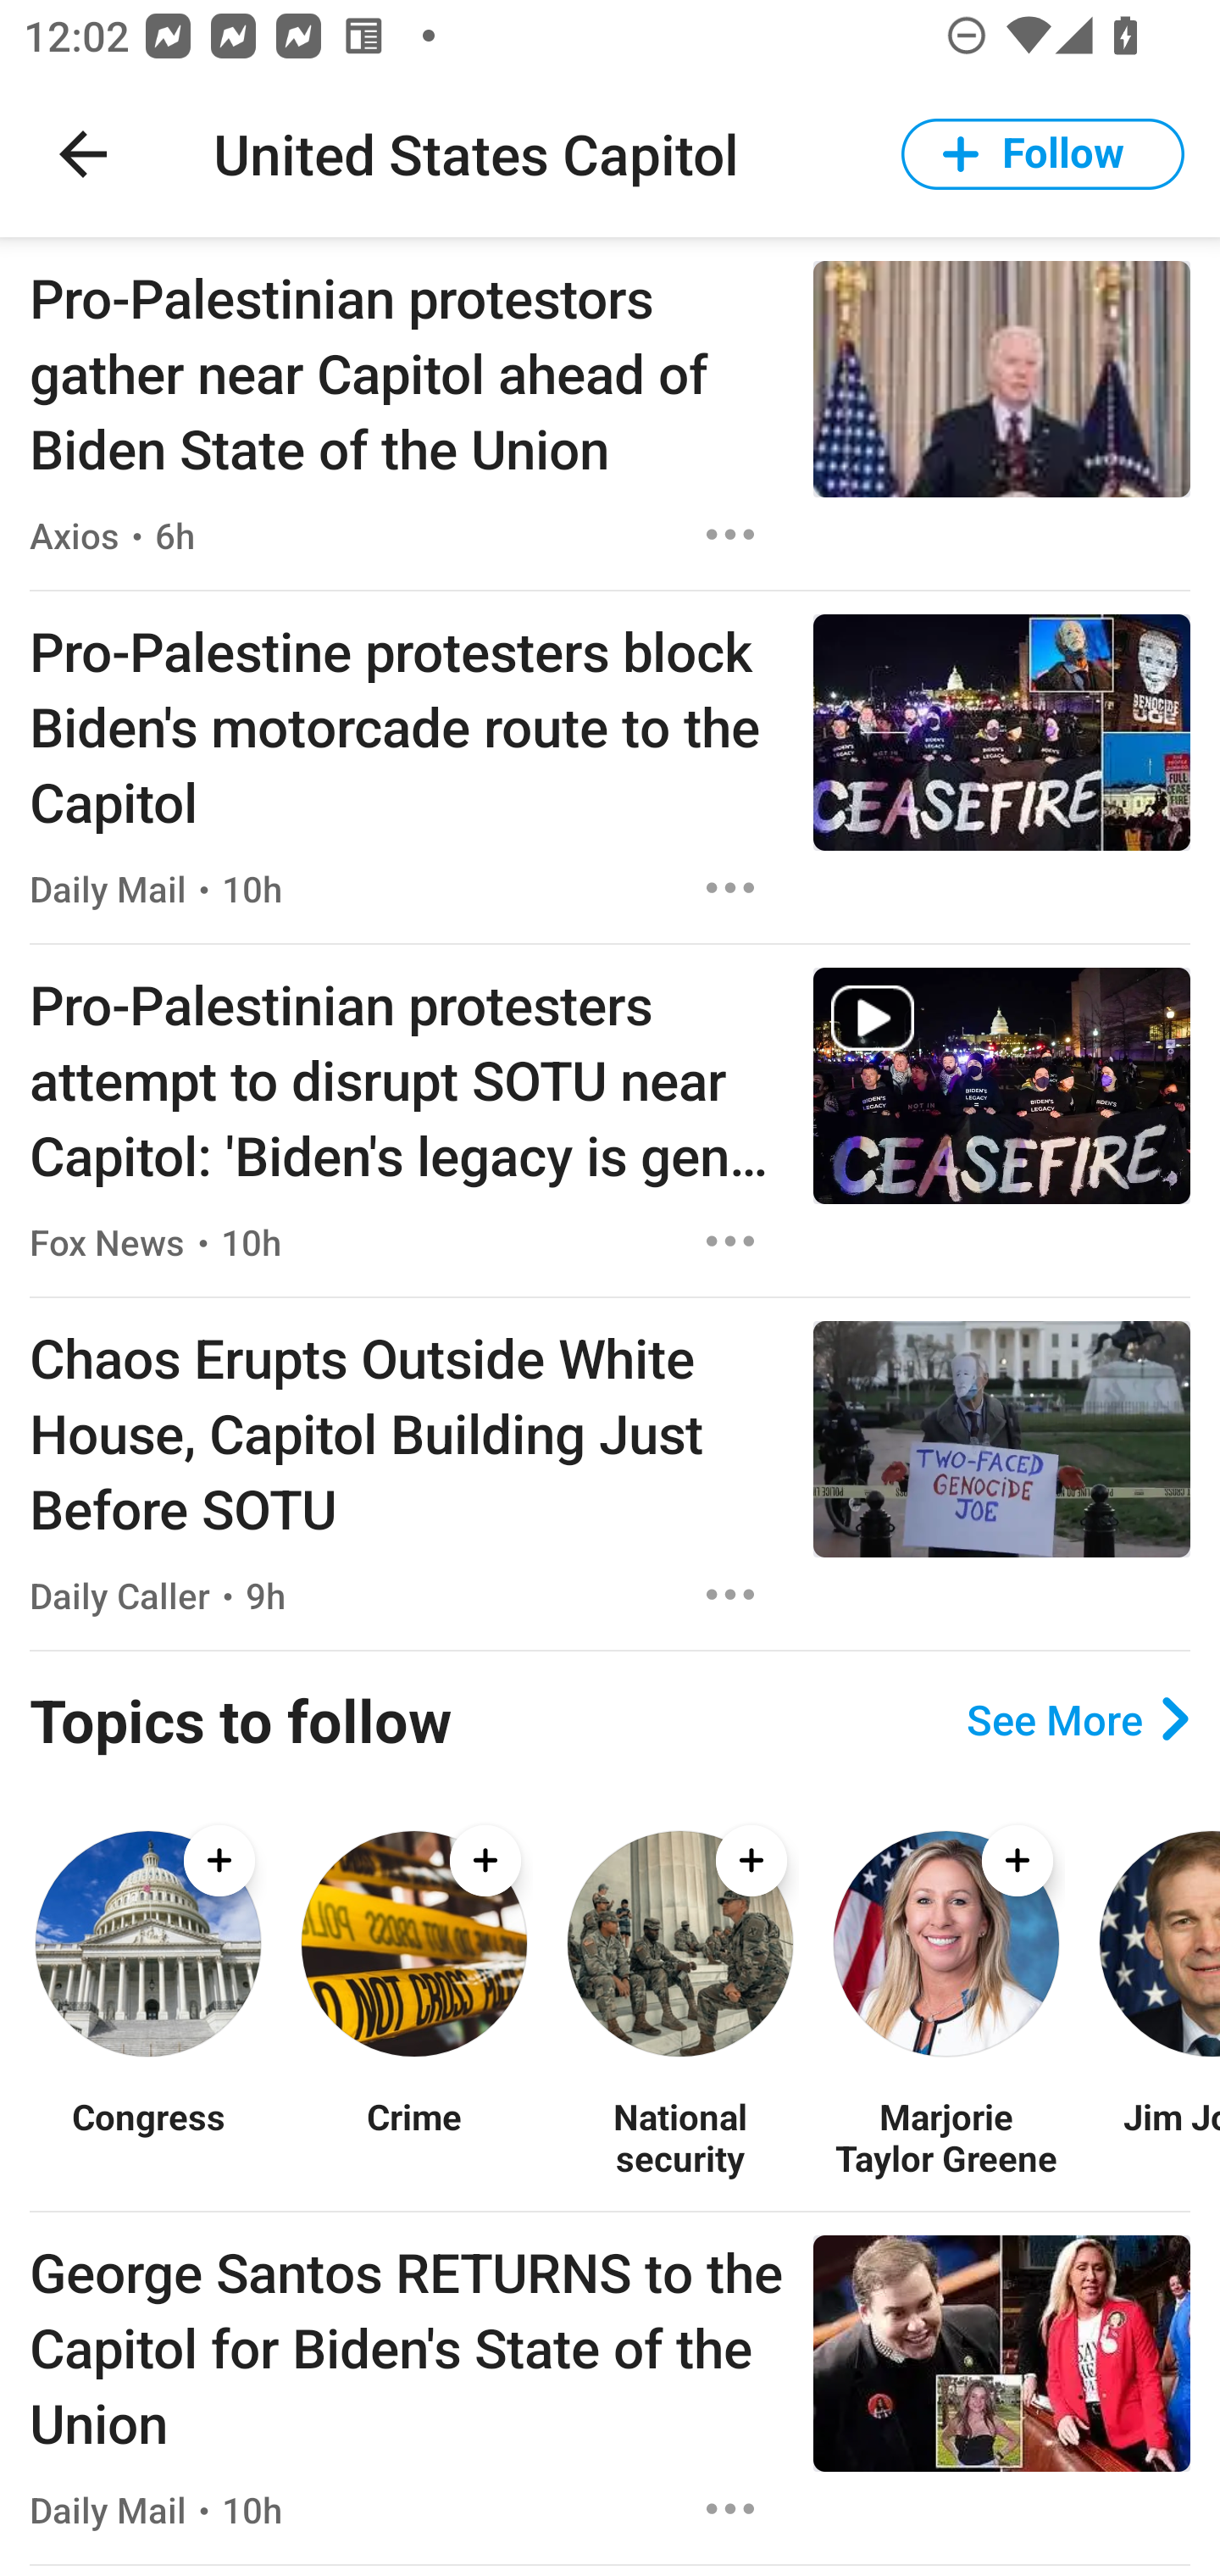 The image size is (1220, 2576). What do you see at coordinates (730, 888) in the screenshot?
I see `Options` at bounding box center [730, 888].